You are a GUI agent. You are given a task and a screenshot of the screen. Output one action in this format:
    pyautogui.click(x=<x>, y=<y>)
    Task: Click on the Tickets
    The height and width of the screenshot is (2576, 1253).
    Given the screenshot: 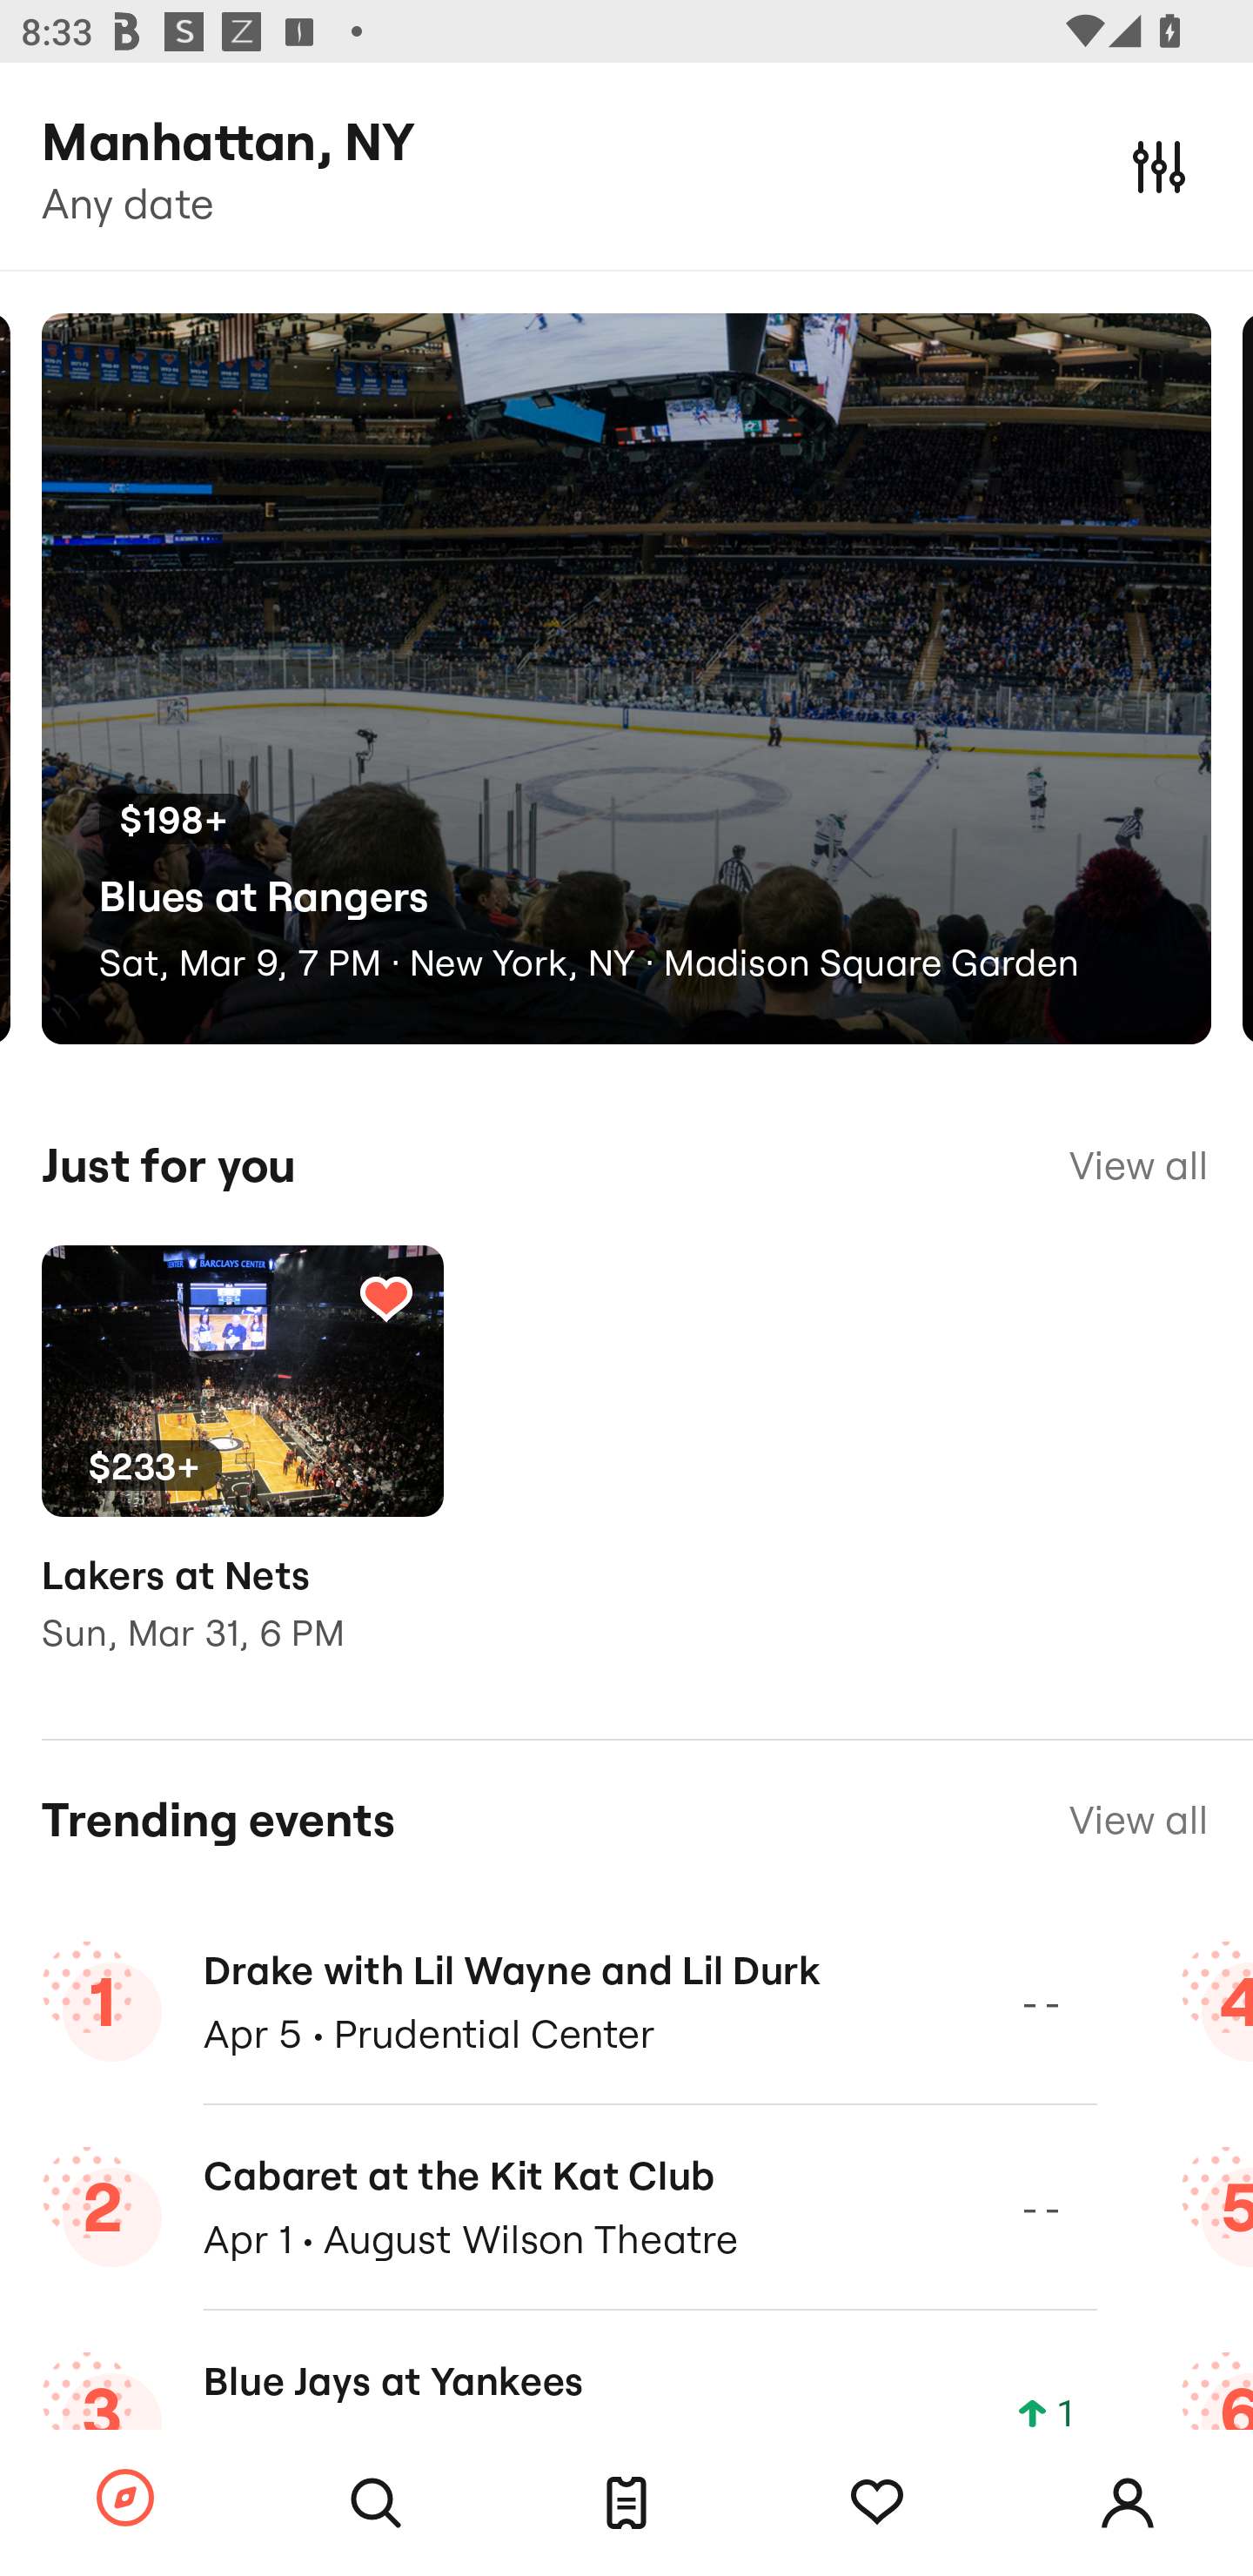 What is the action you would take?
    pyautogui.click(x=626, y=2503)
    